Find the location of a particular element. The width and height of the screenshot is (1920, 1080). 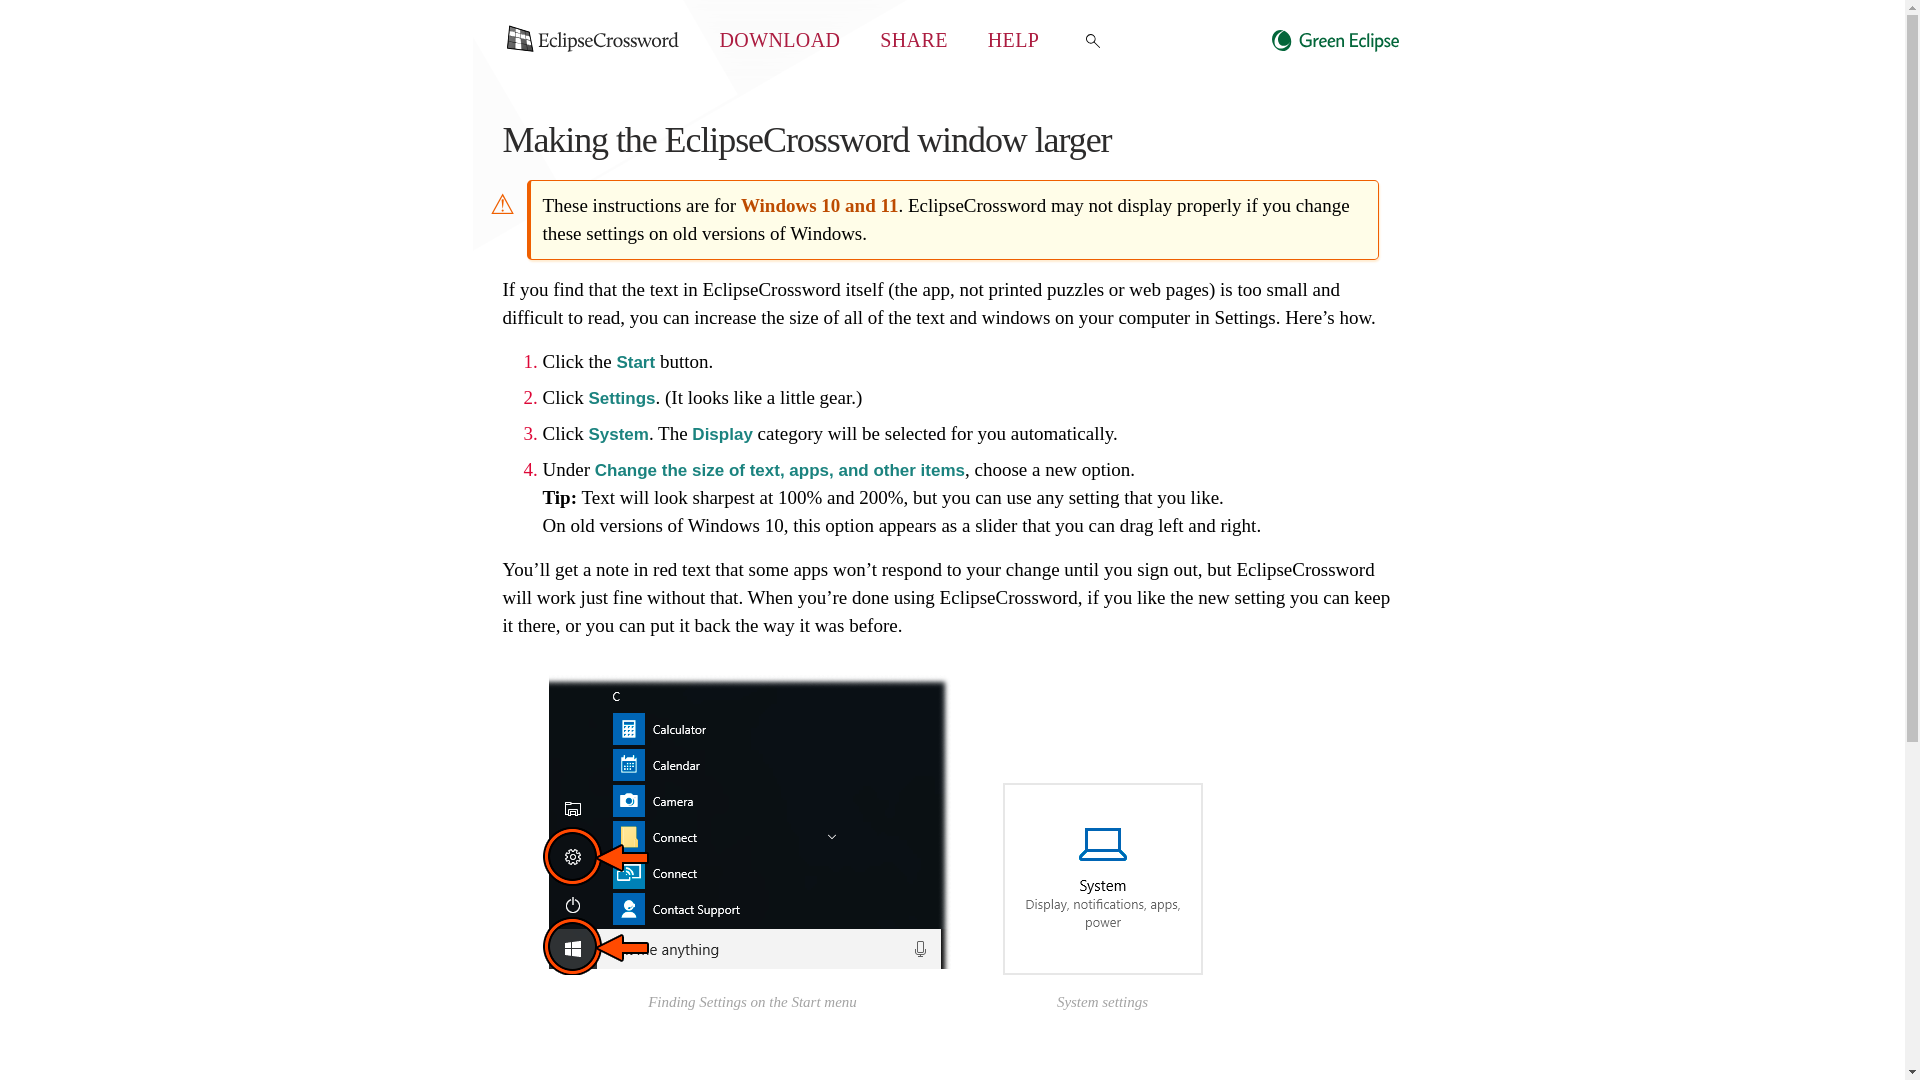

DOWNLOAD is located at coordinates (780, 40).